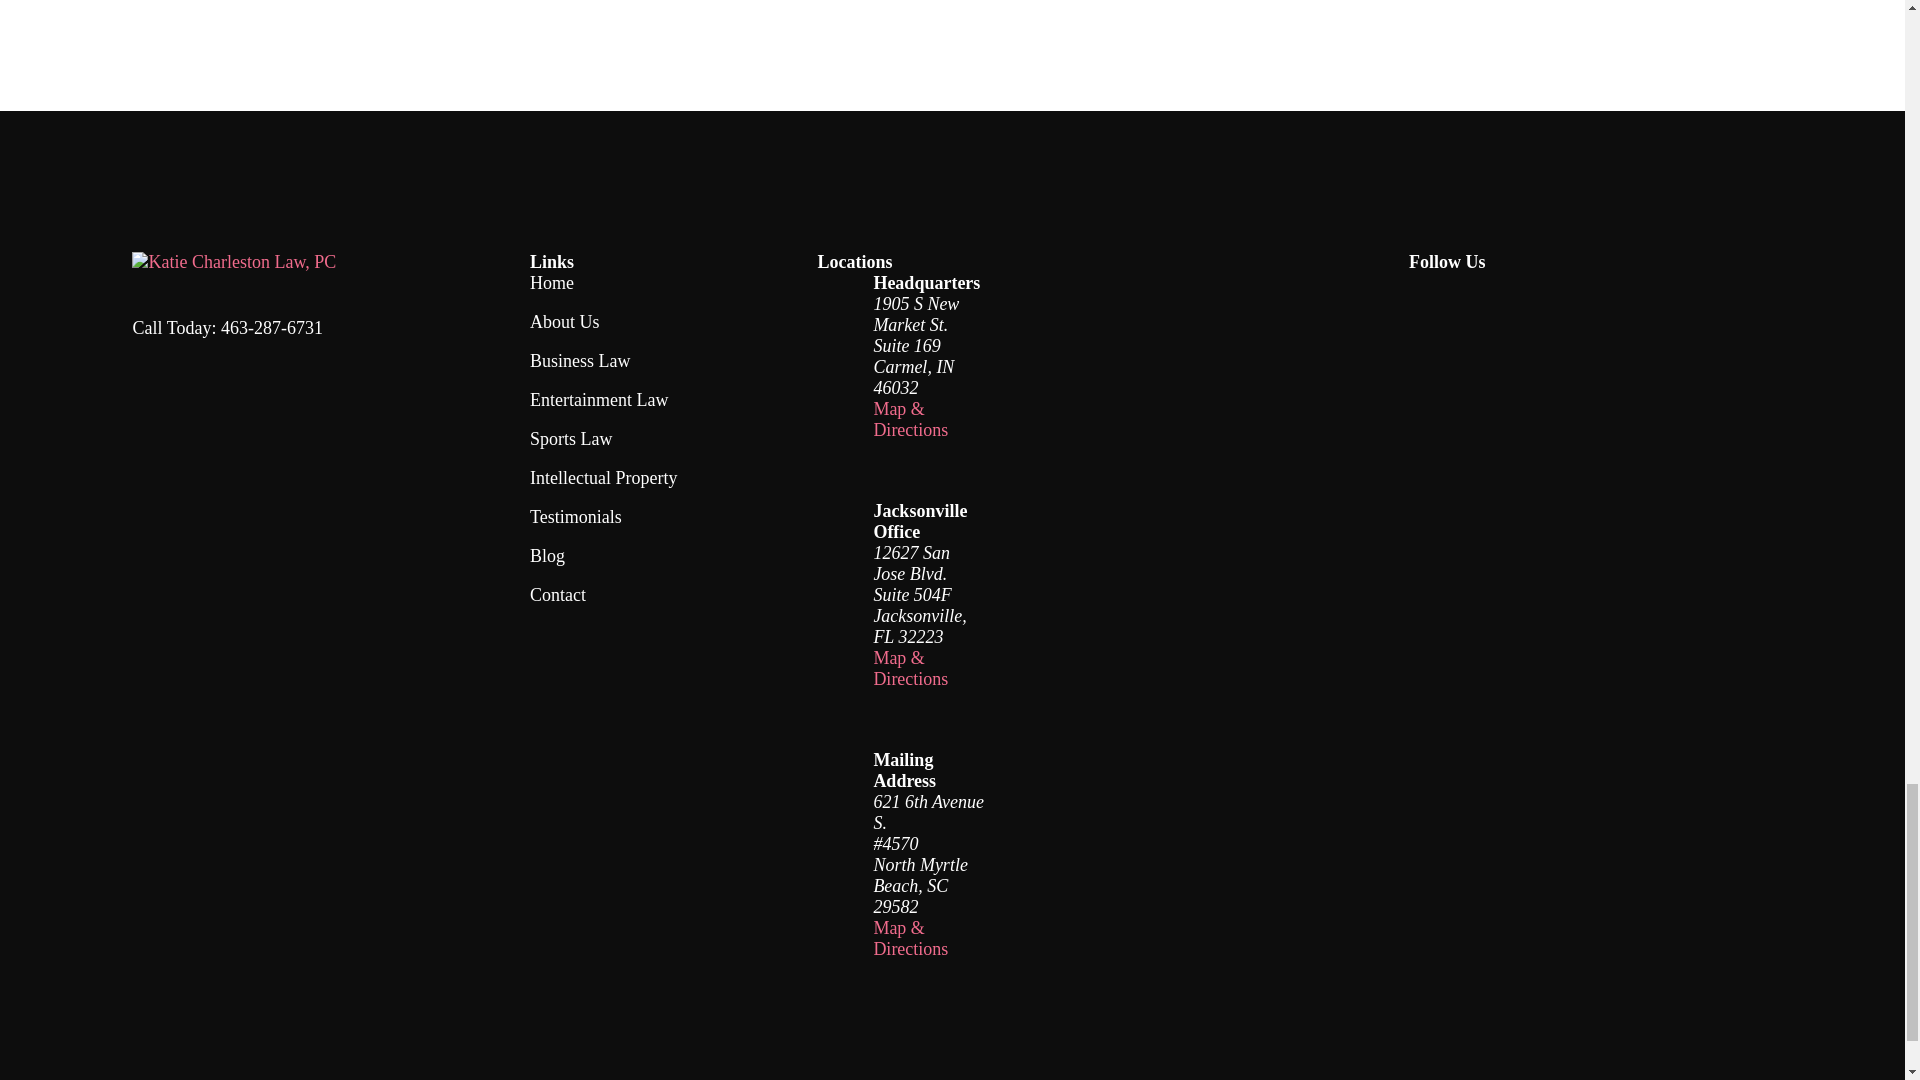 This screenshot has height=1080, width=1920. Describe the element at coordinates (1418, 299) in the screenshot. I see `Facebook` at that location.